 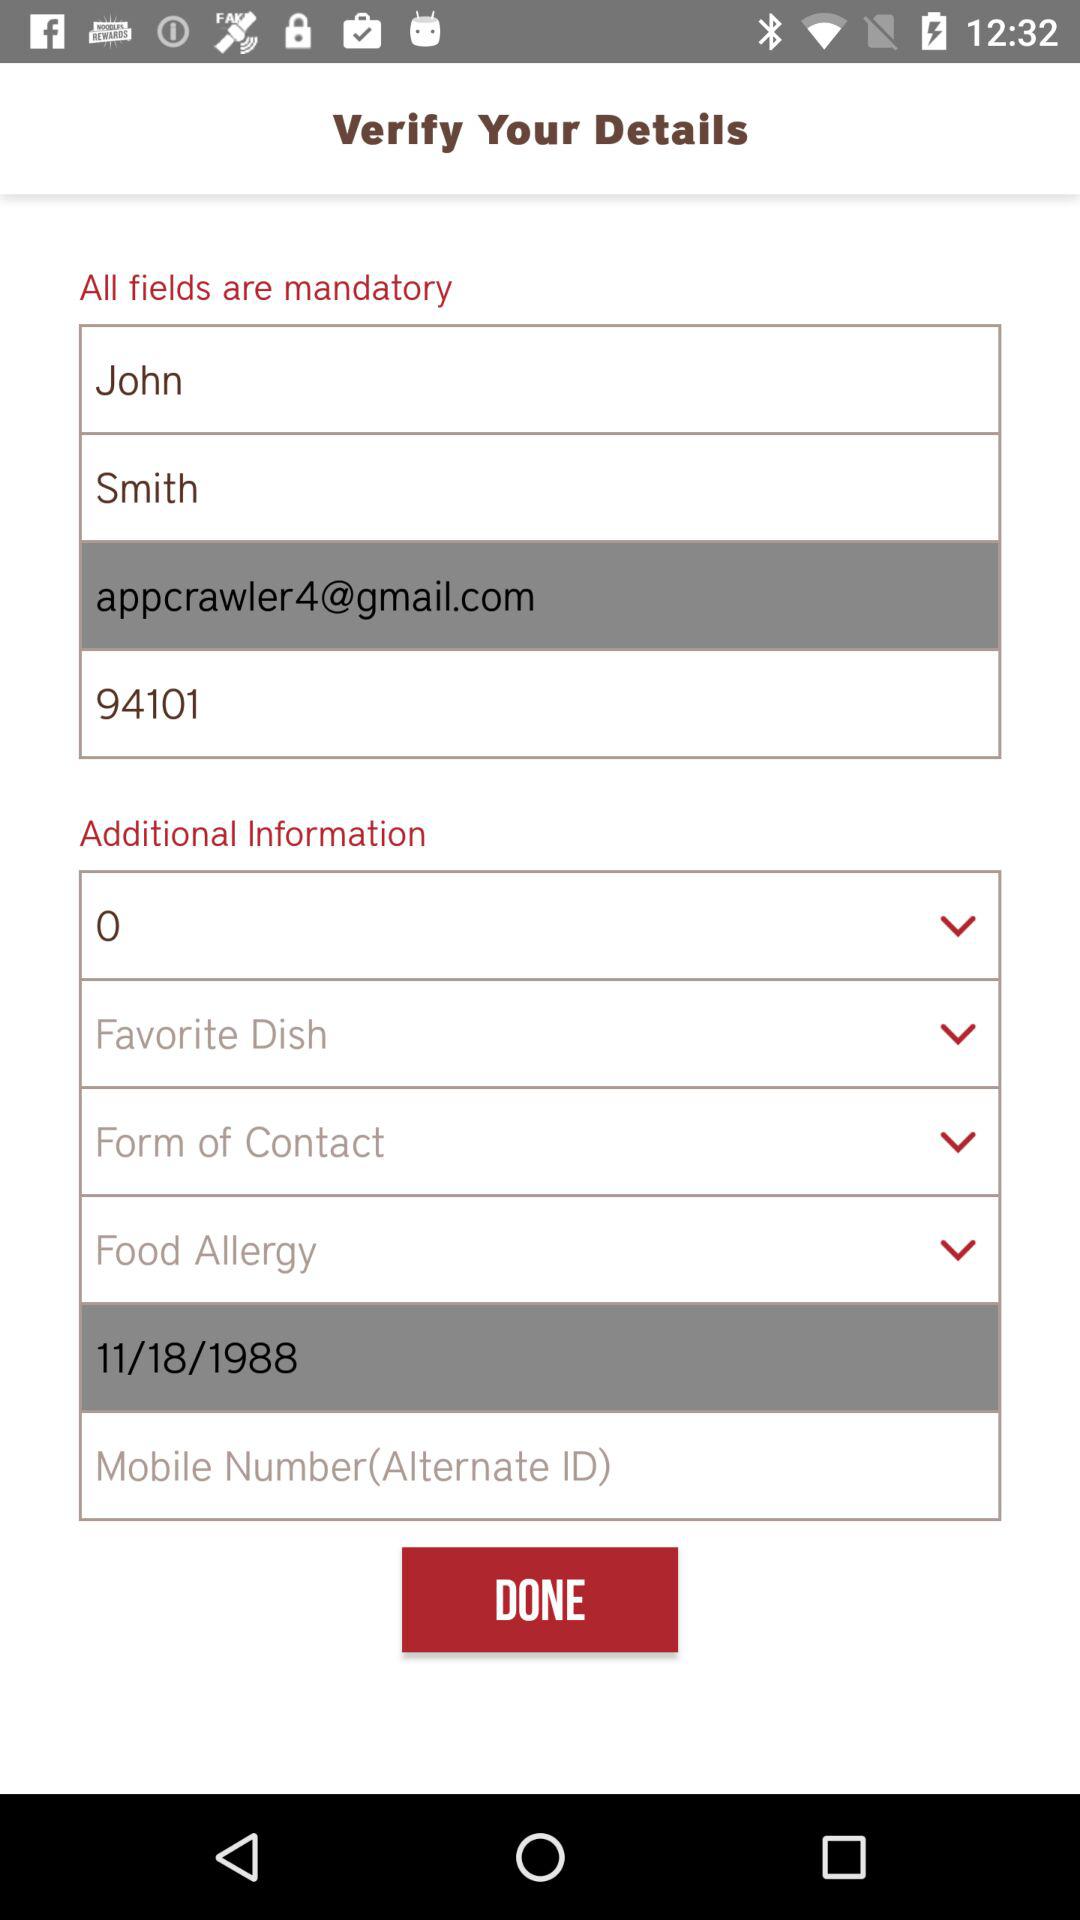 I want to click on favorite food drop down box, so click(x=540, y=1034).